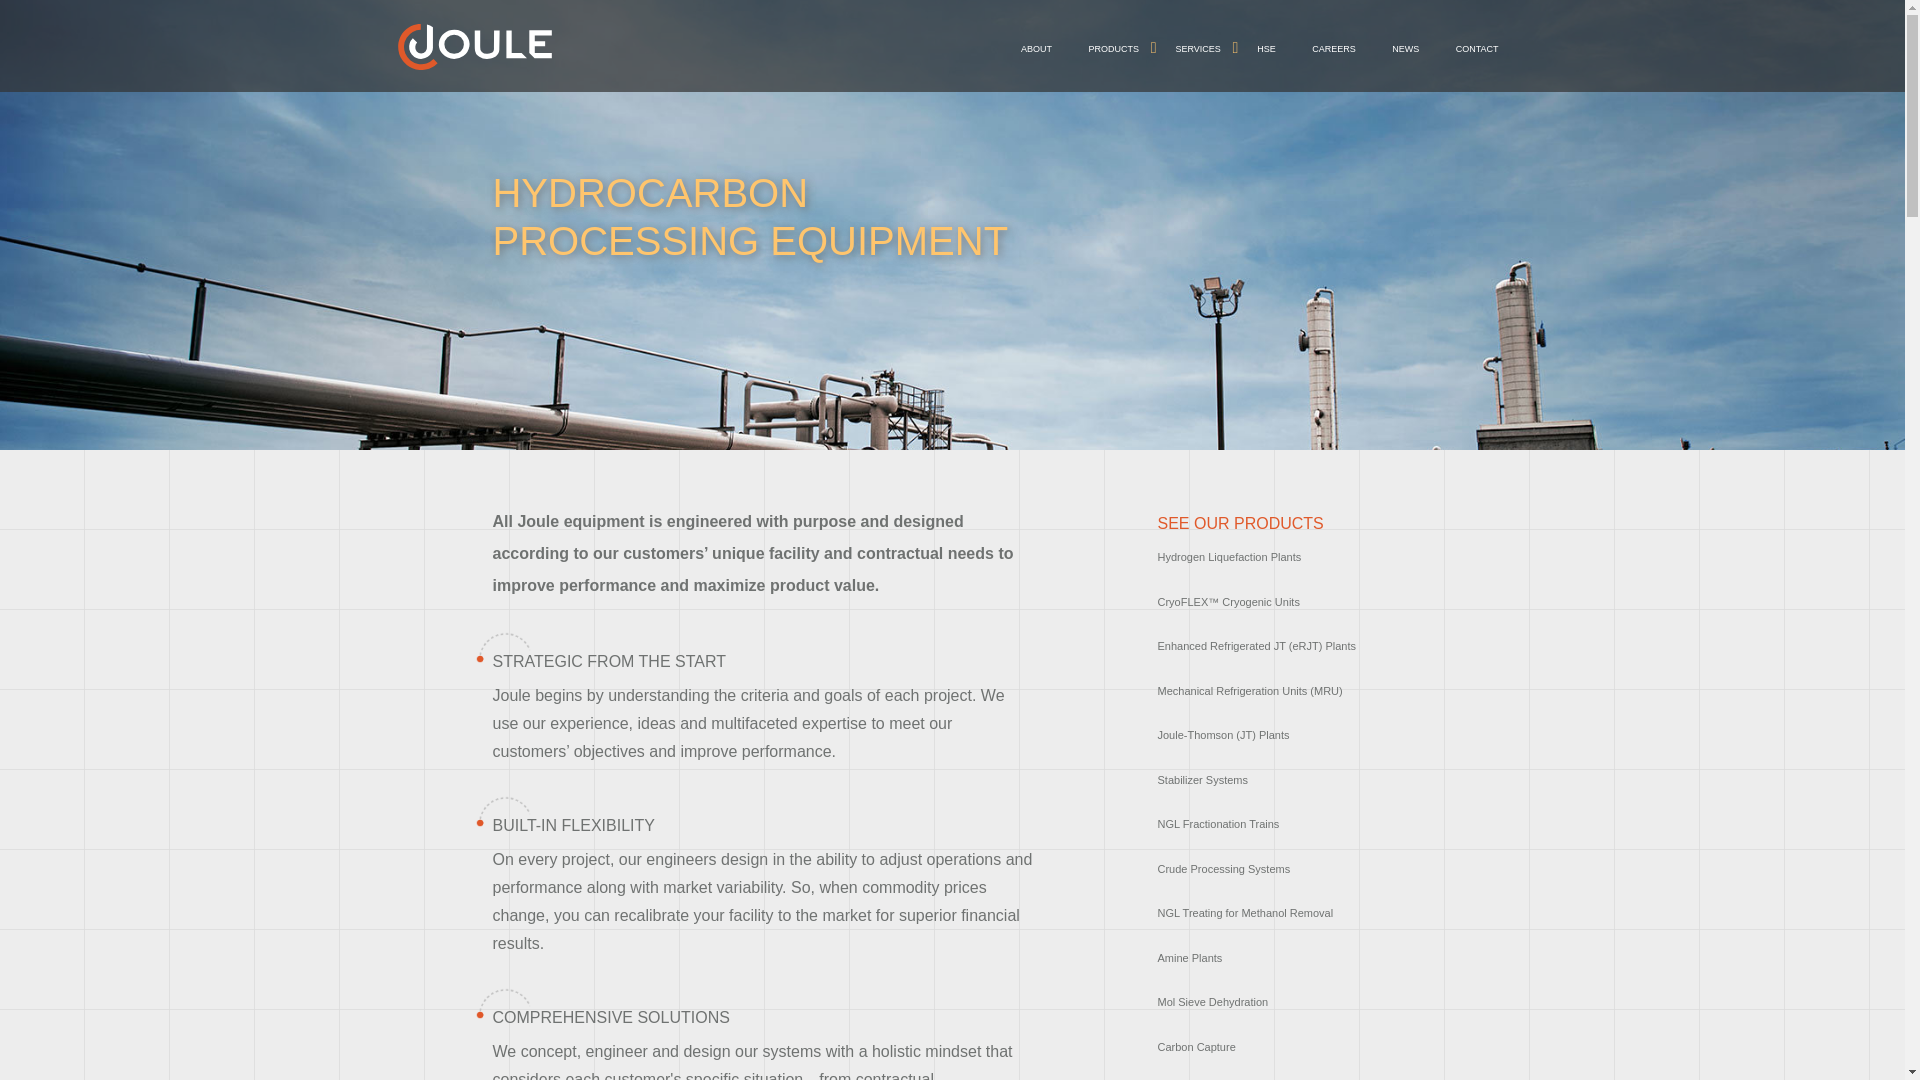  What do you see at coordinates (1266, 50) in the screenshot?
I see `HSE` at bounding box center [1266, 50].